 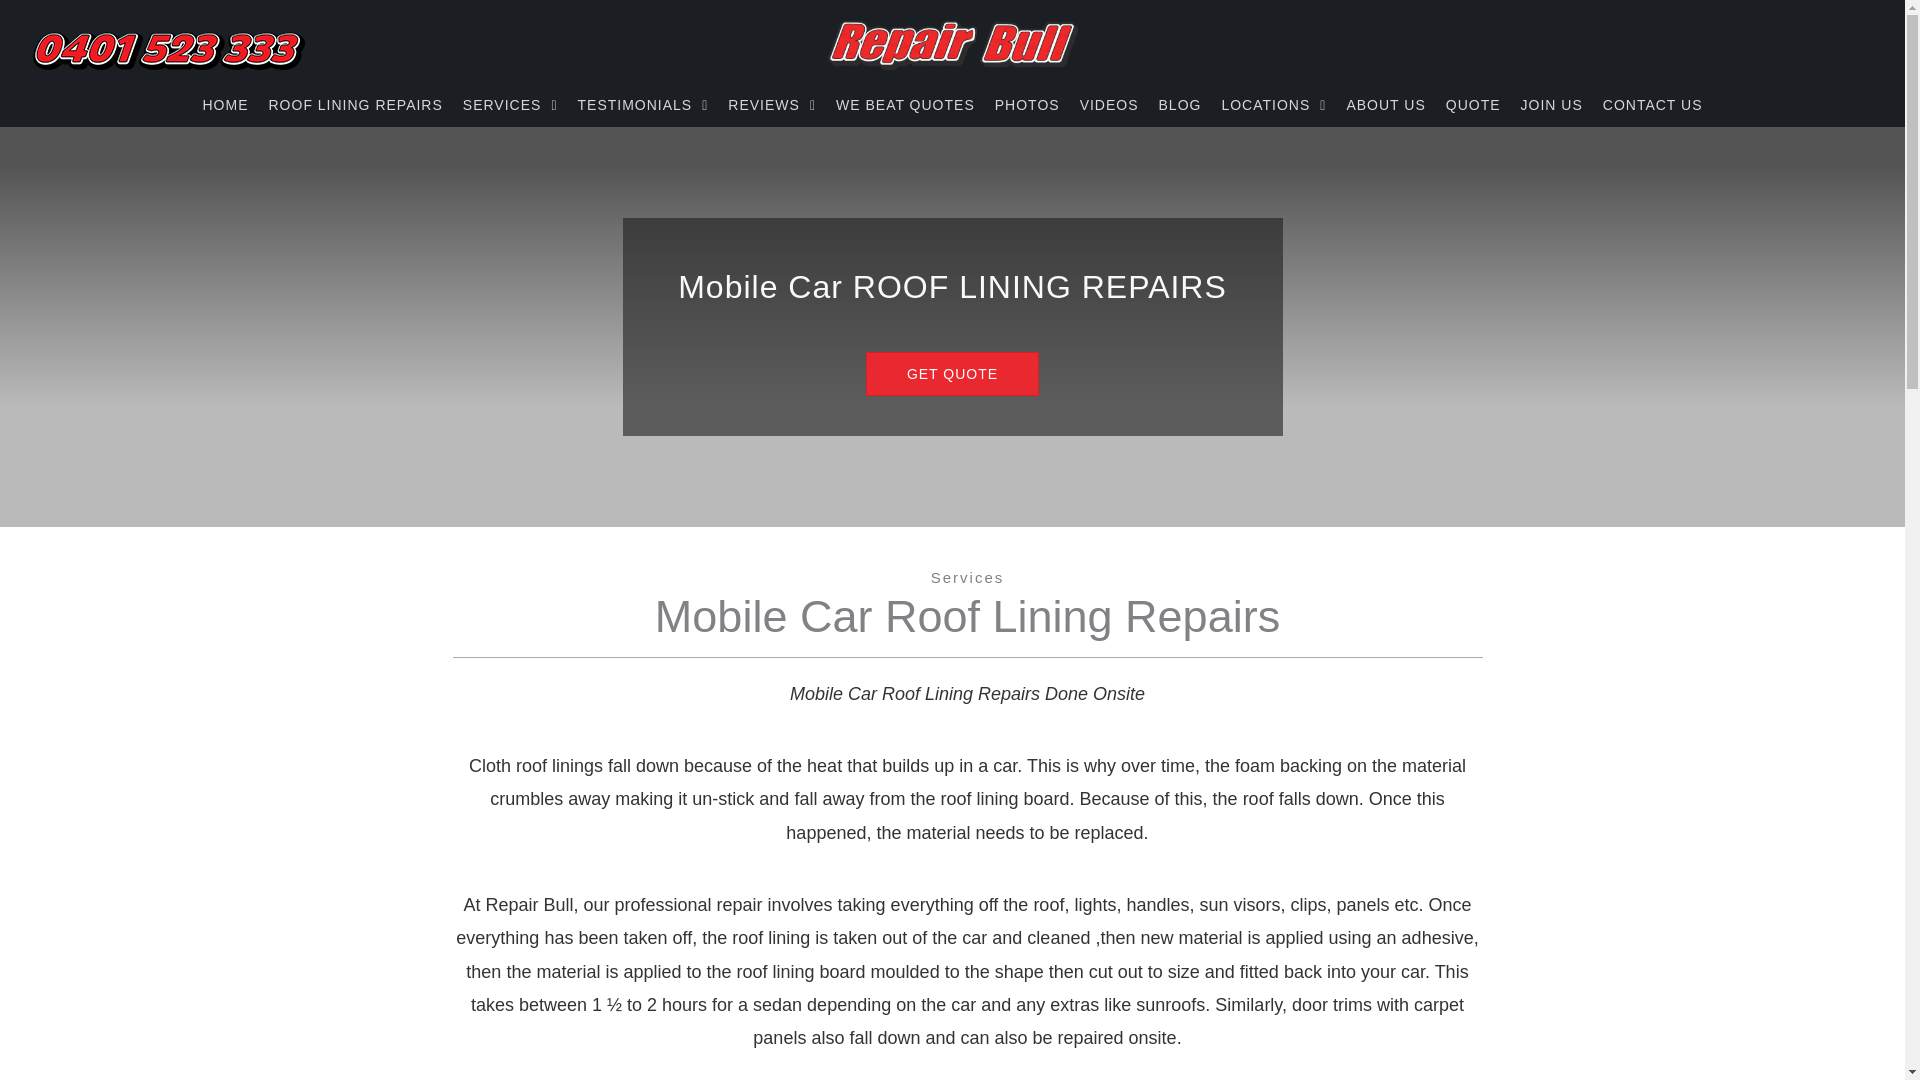 I want to click on HOME, so click(x=225, y=104).